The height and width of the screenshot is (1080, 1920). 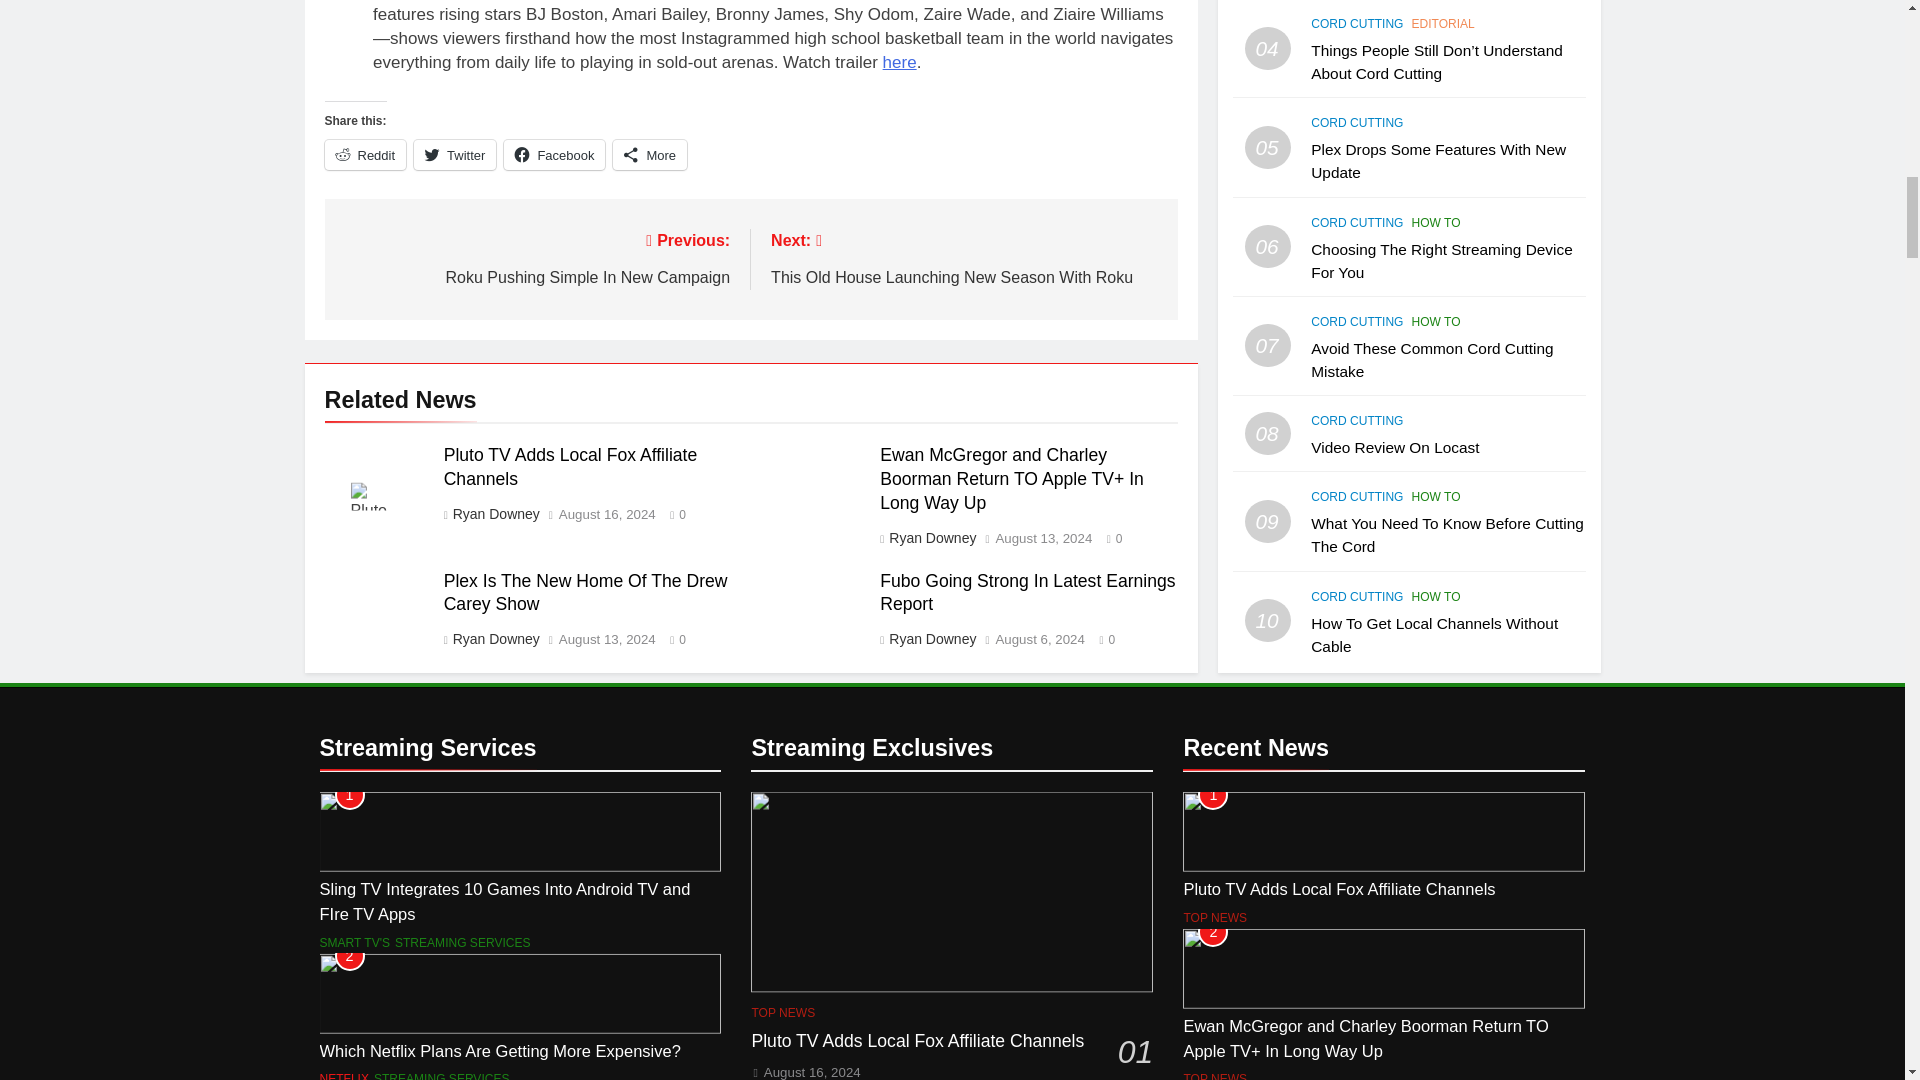 I want to click on Click to share on Facebook, so click(x=554, y=154).